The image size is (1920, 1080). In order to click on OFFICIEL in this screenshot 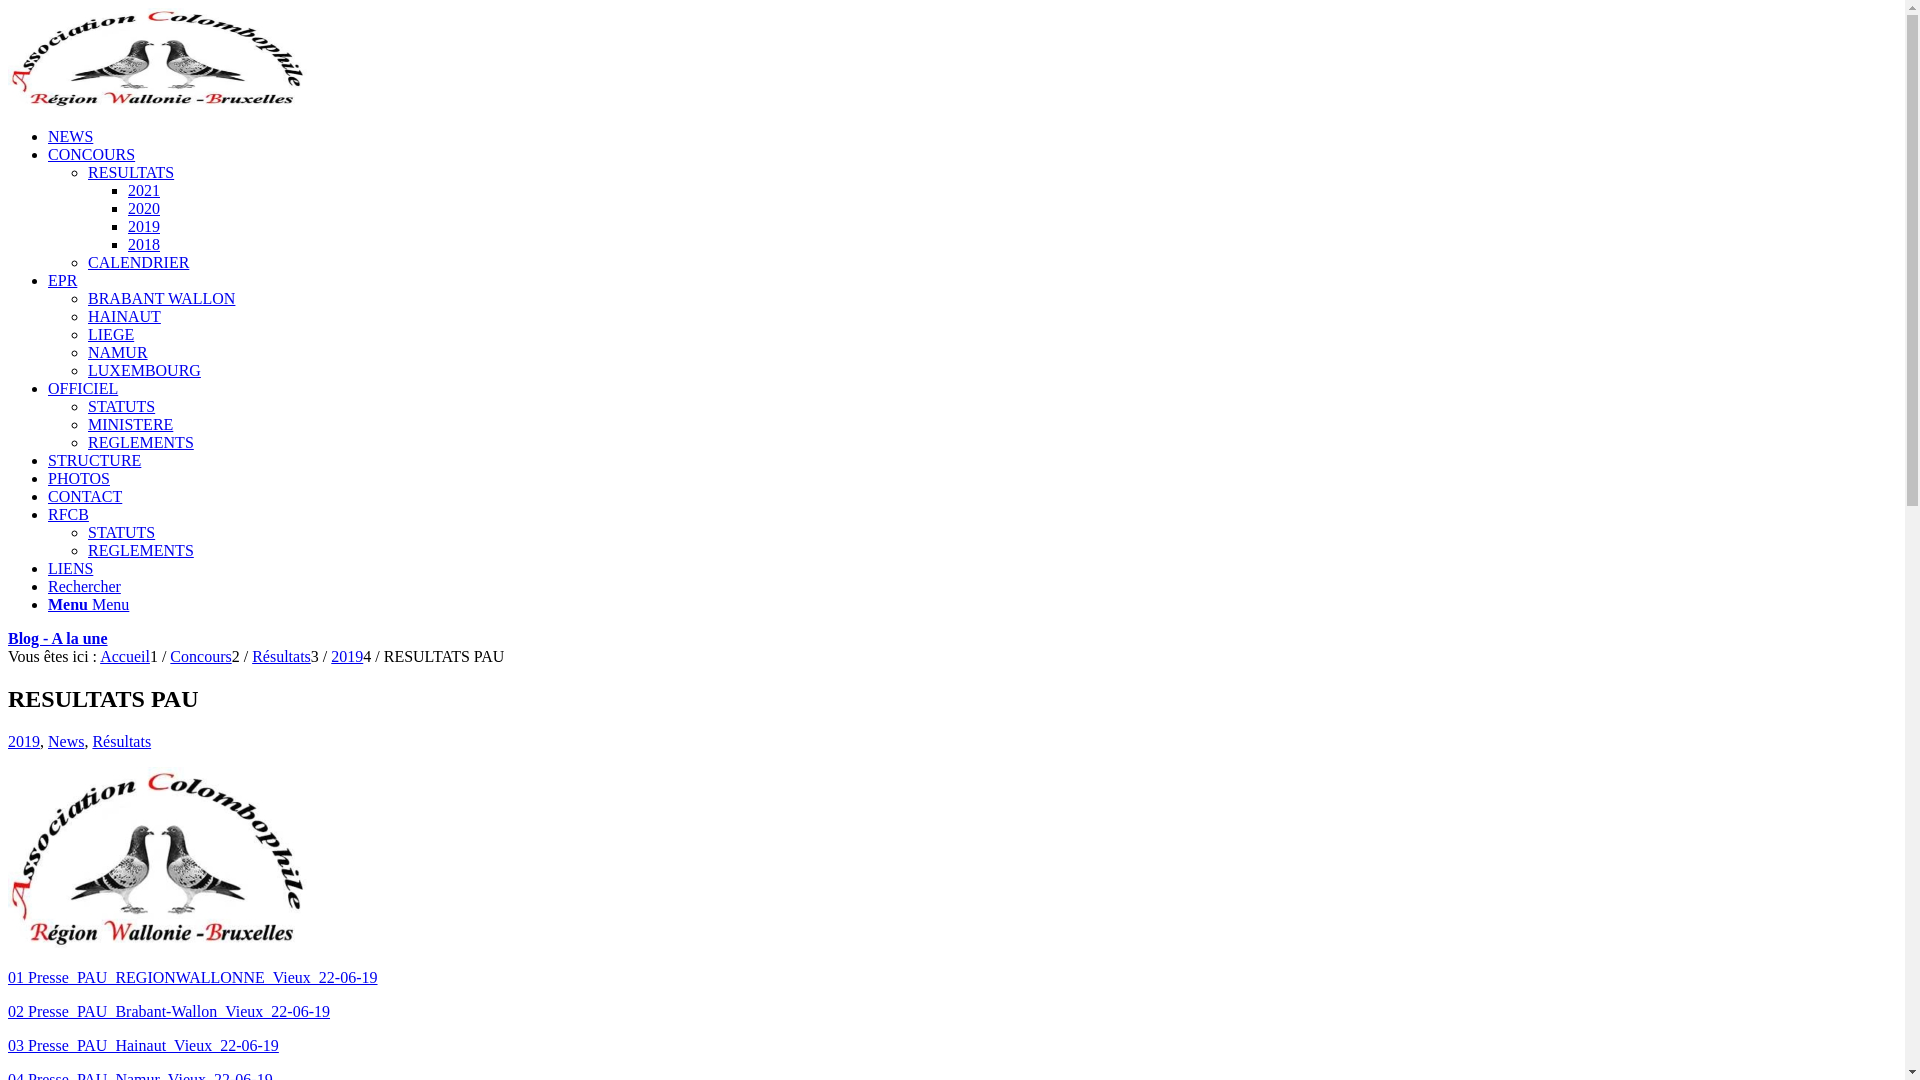, I will do `click(83, 388)`.